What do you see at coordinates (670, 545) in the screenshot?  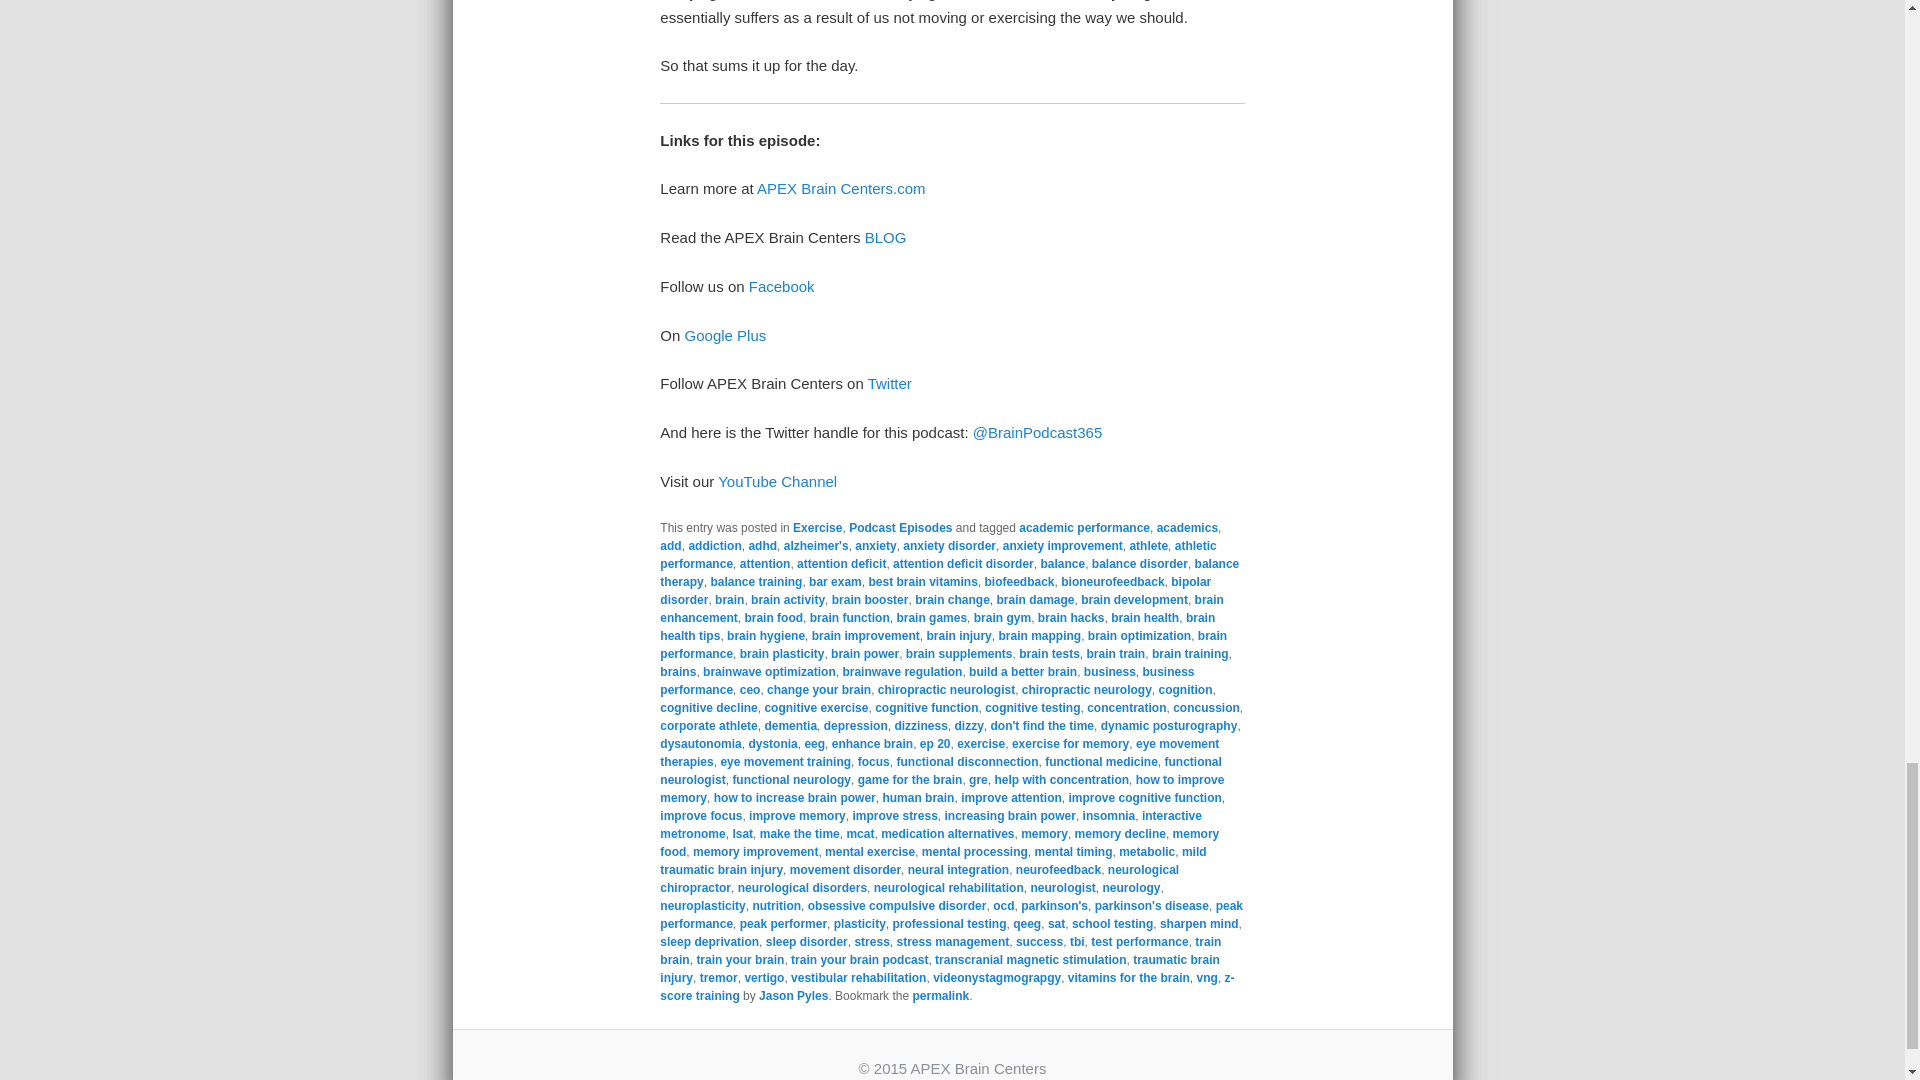 I see `add` at bounding box center [670, 545].